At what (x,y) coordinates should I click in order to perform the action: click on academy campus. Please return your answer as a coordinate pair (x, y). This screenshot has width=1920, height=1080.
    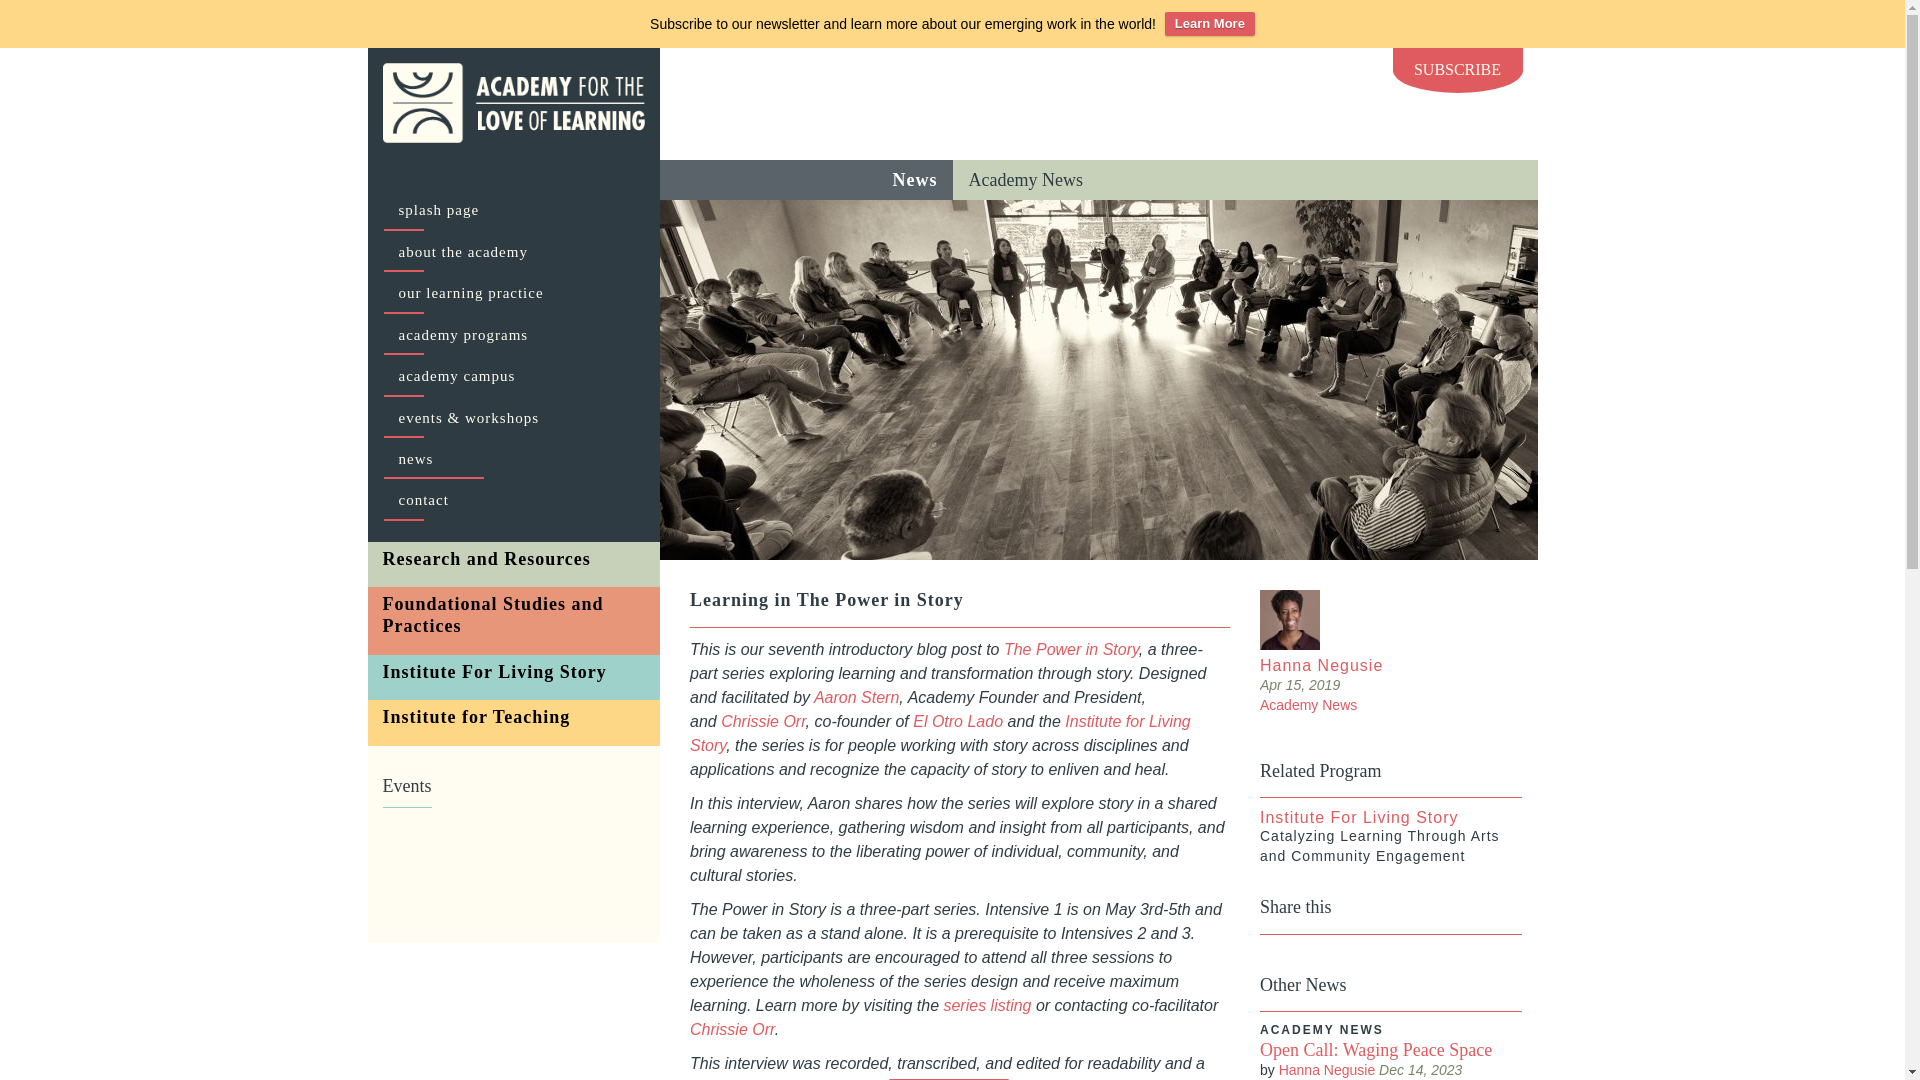
    Looking at the image, I should click on (513, 376).